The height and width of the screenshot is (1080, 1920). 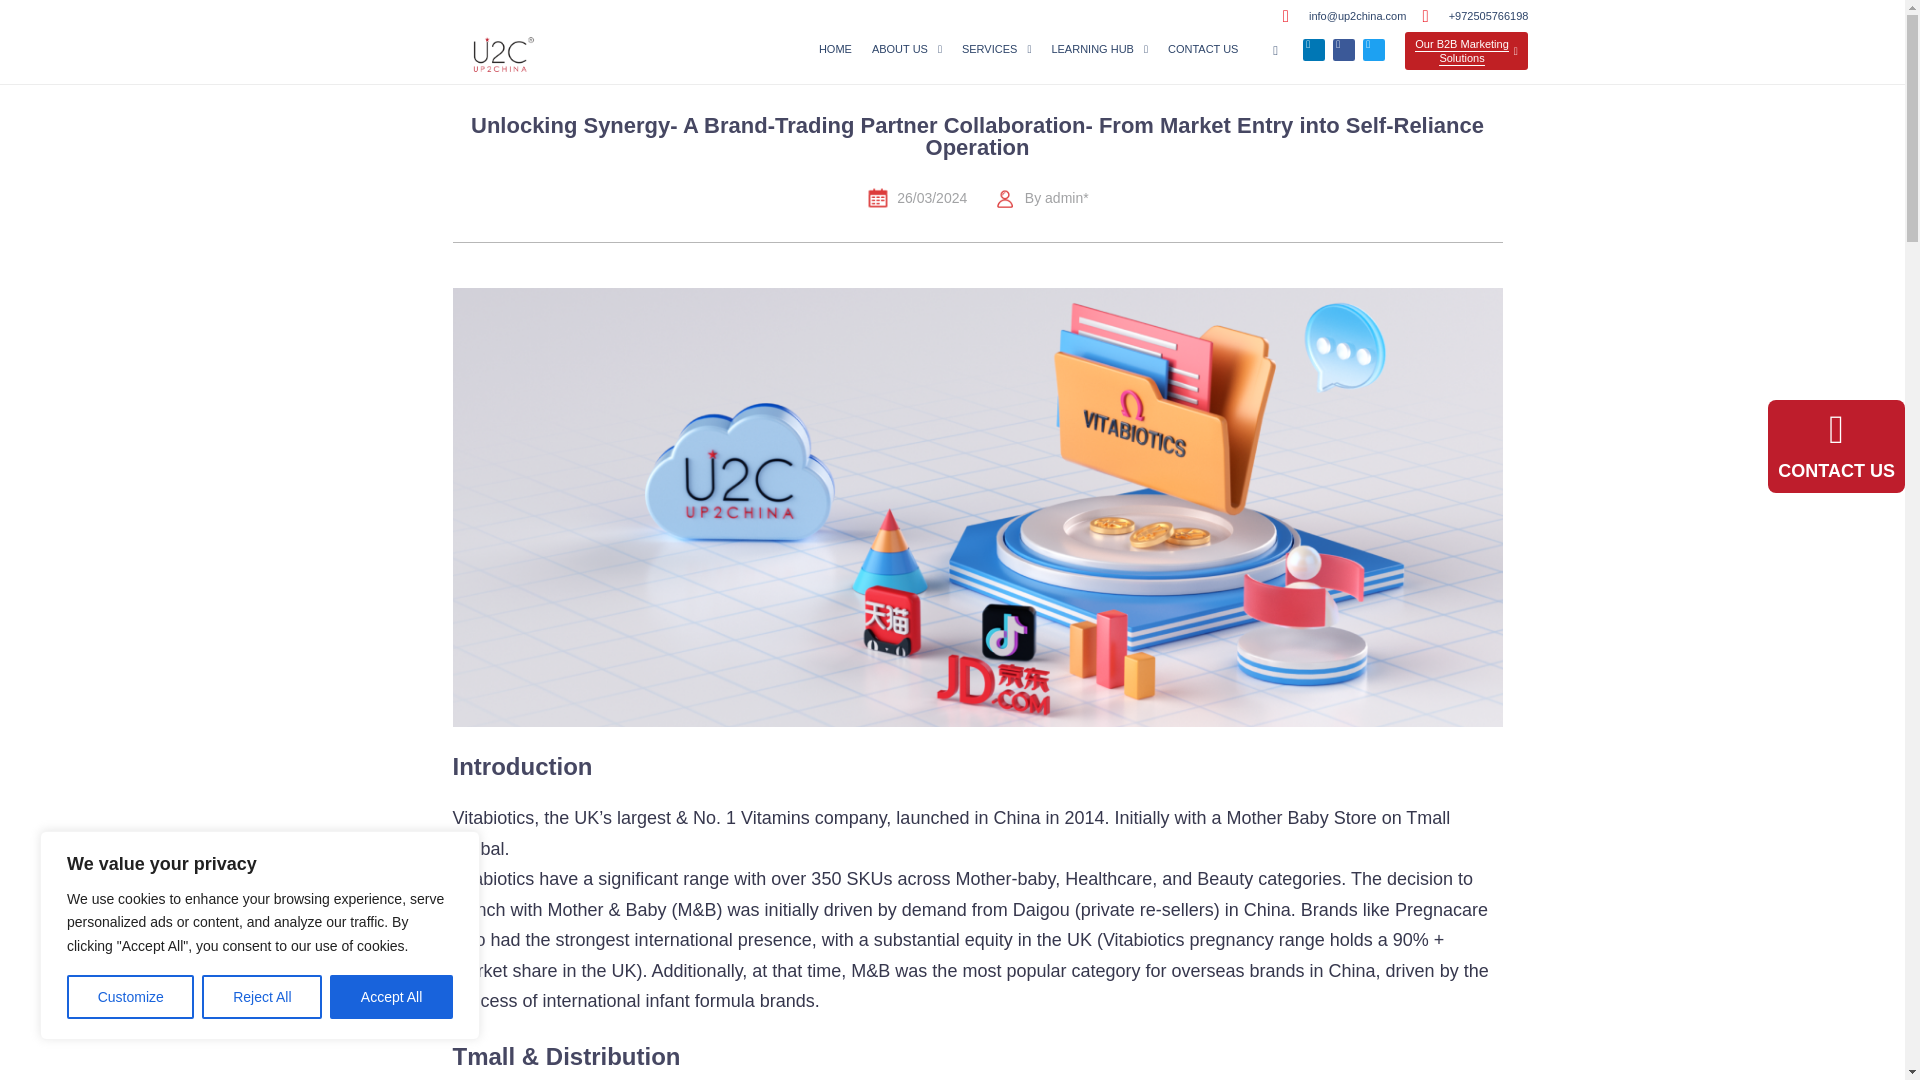 I want to click on Accept All, so click(x=392, y=997).